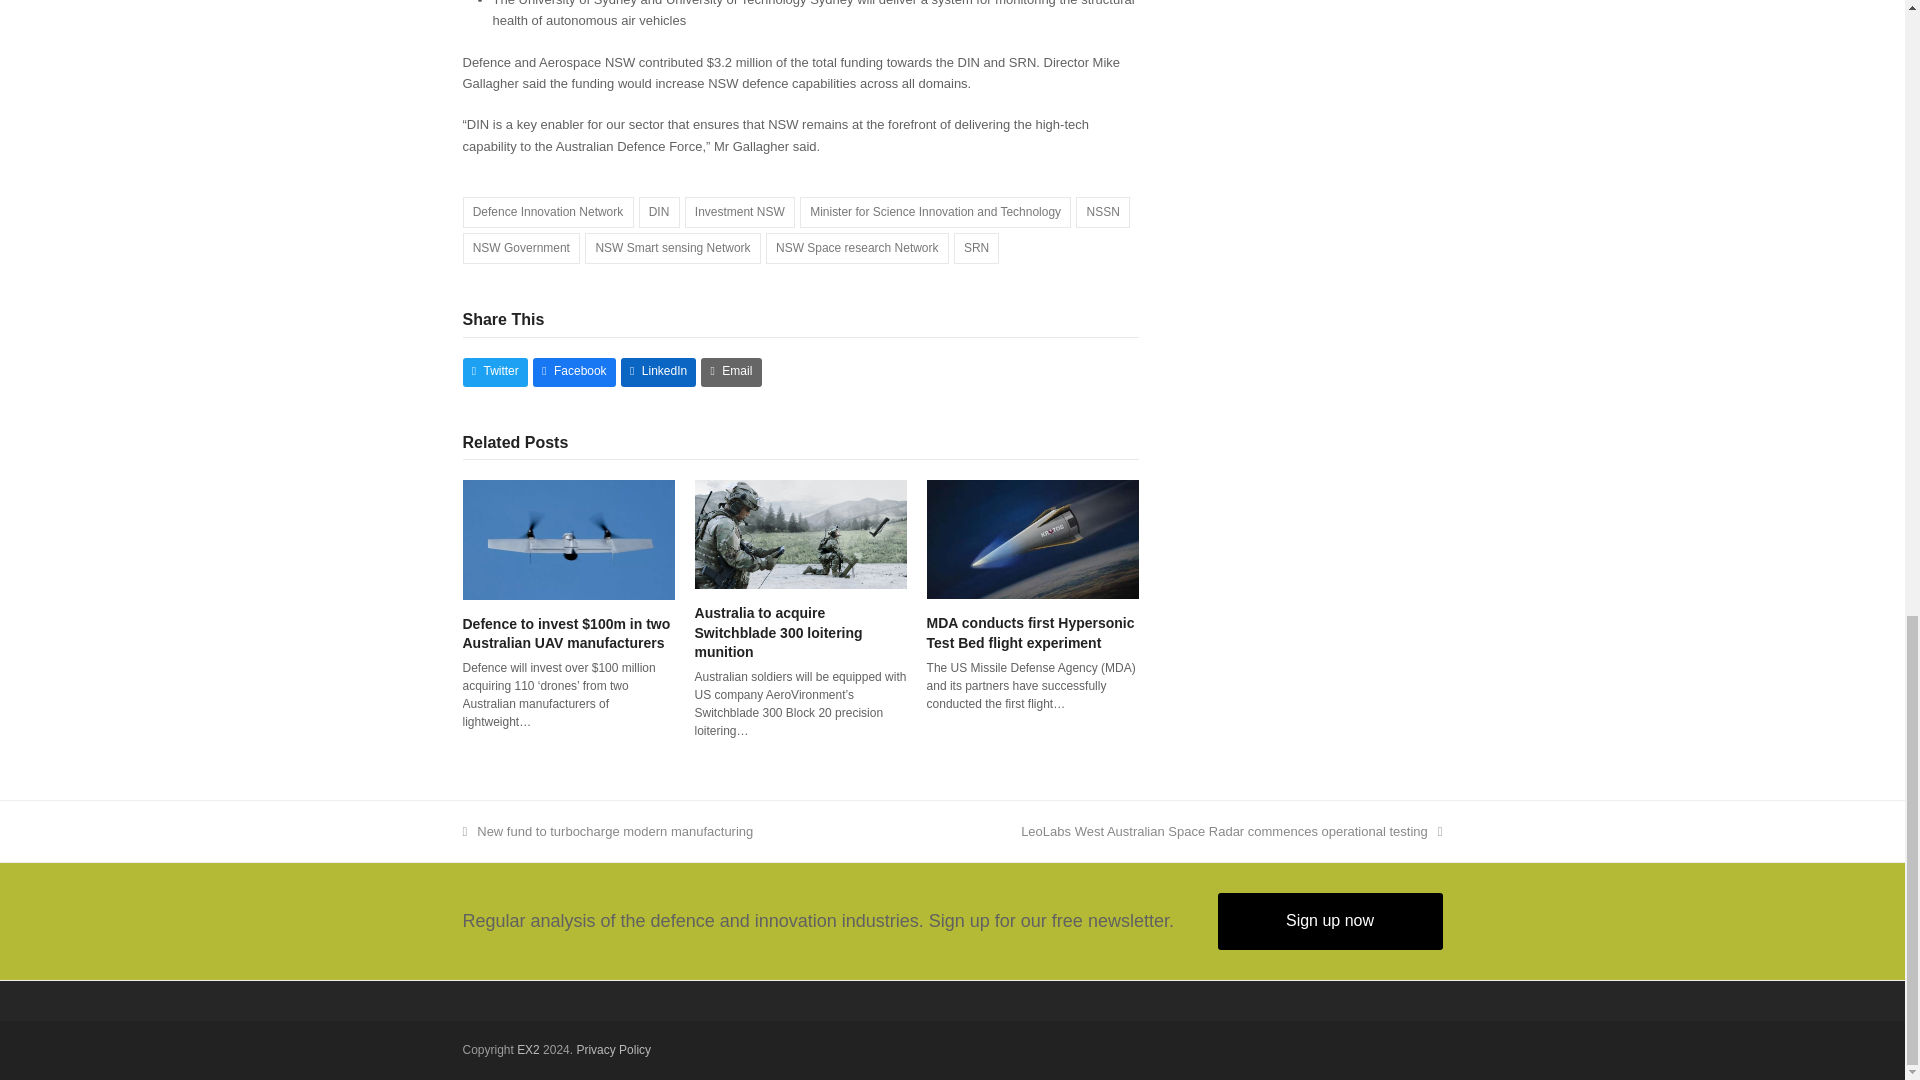  I want to click on Minister for Science Innovation and Technology, so click(936, 212).